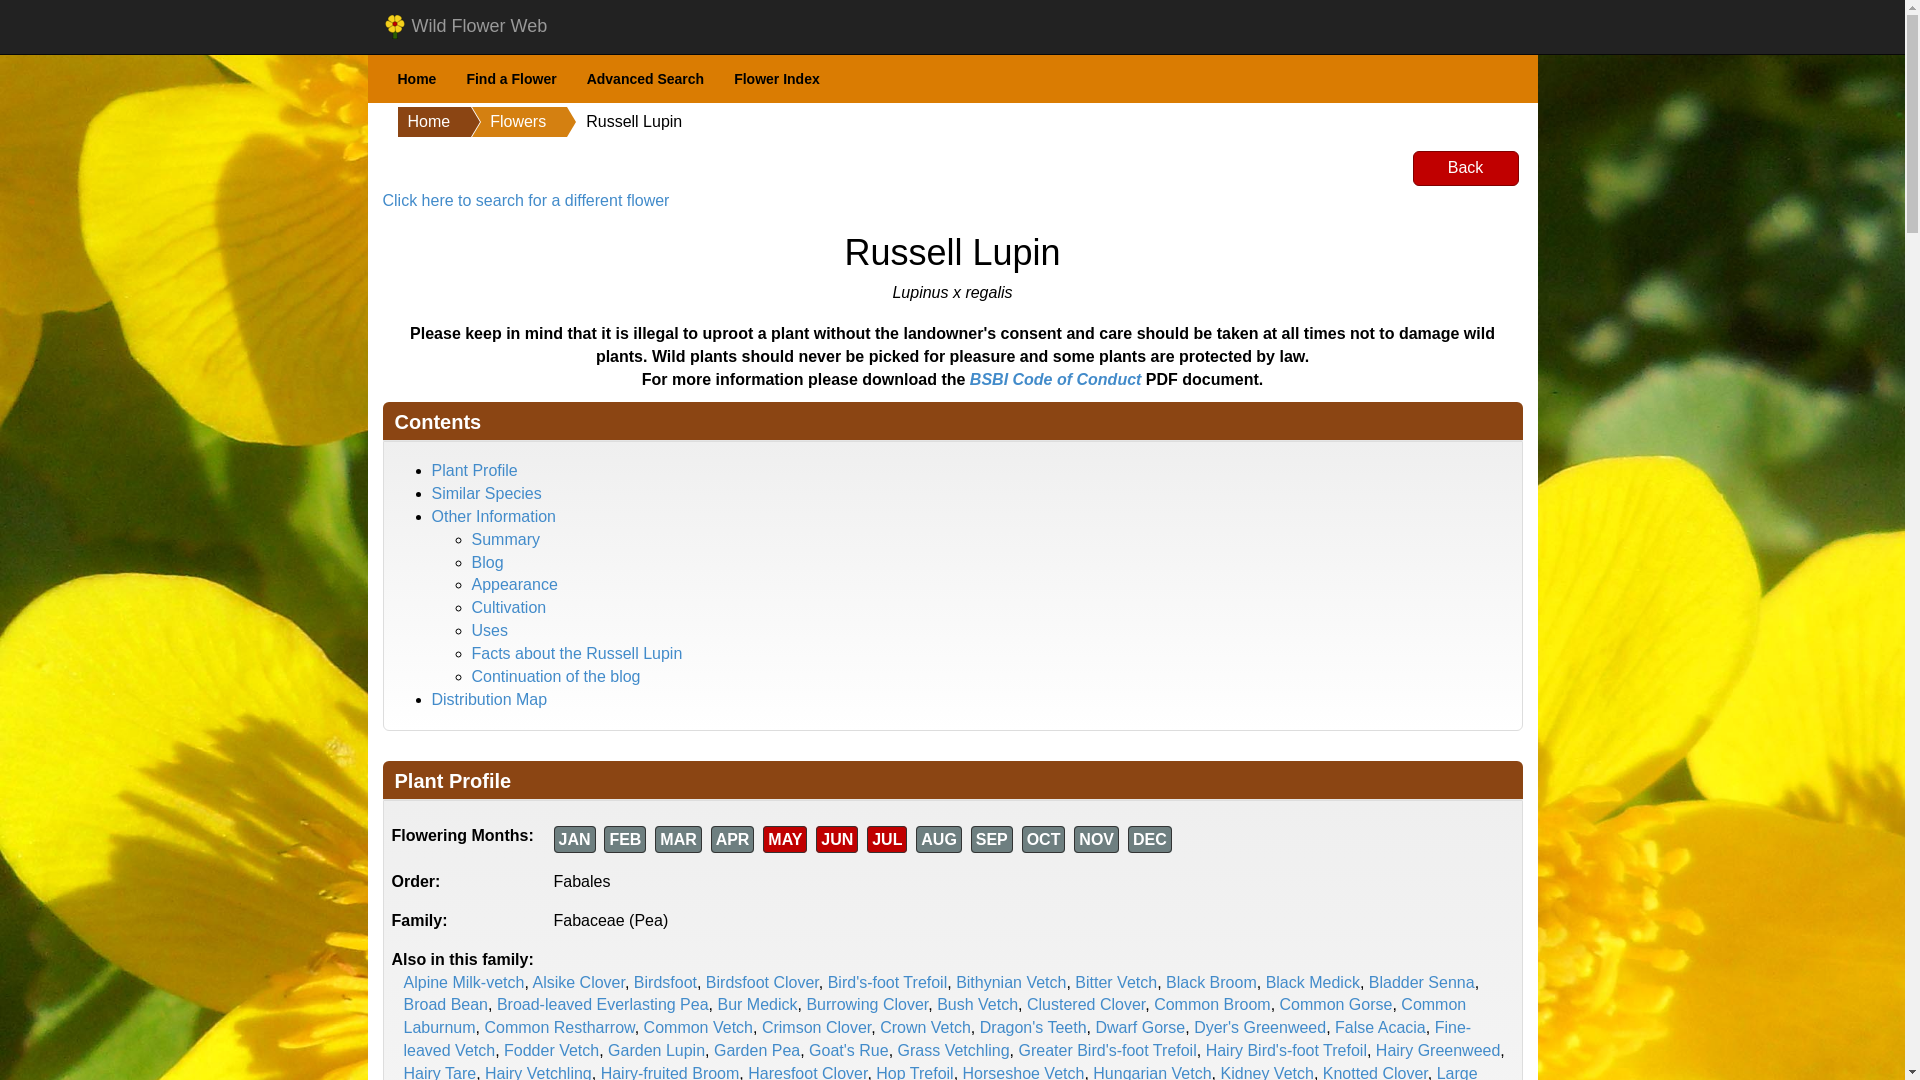 This screenshot has height=1080, width=1920. I want to click on Distribution Map, so click(490, 700).